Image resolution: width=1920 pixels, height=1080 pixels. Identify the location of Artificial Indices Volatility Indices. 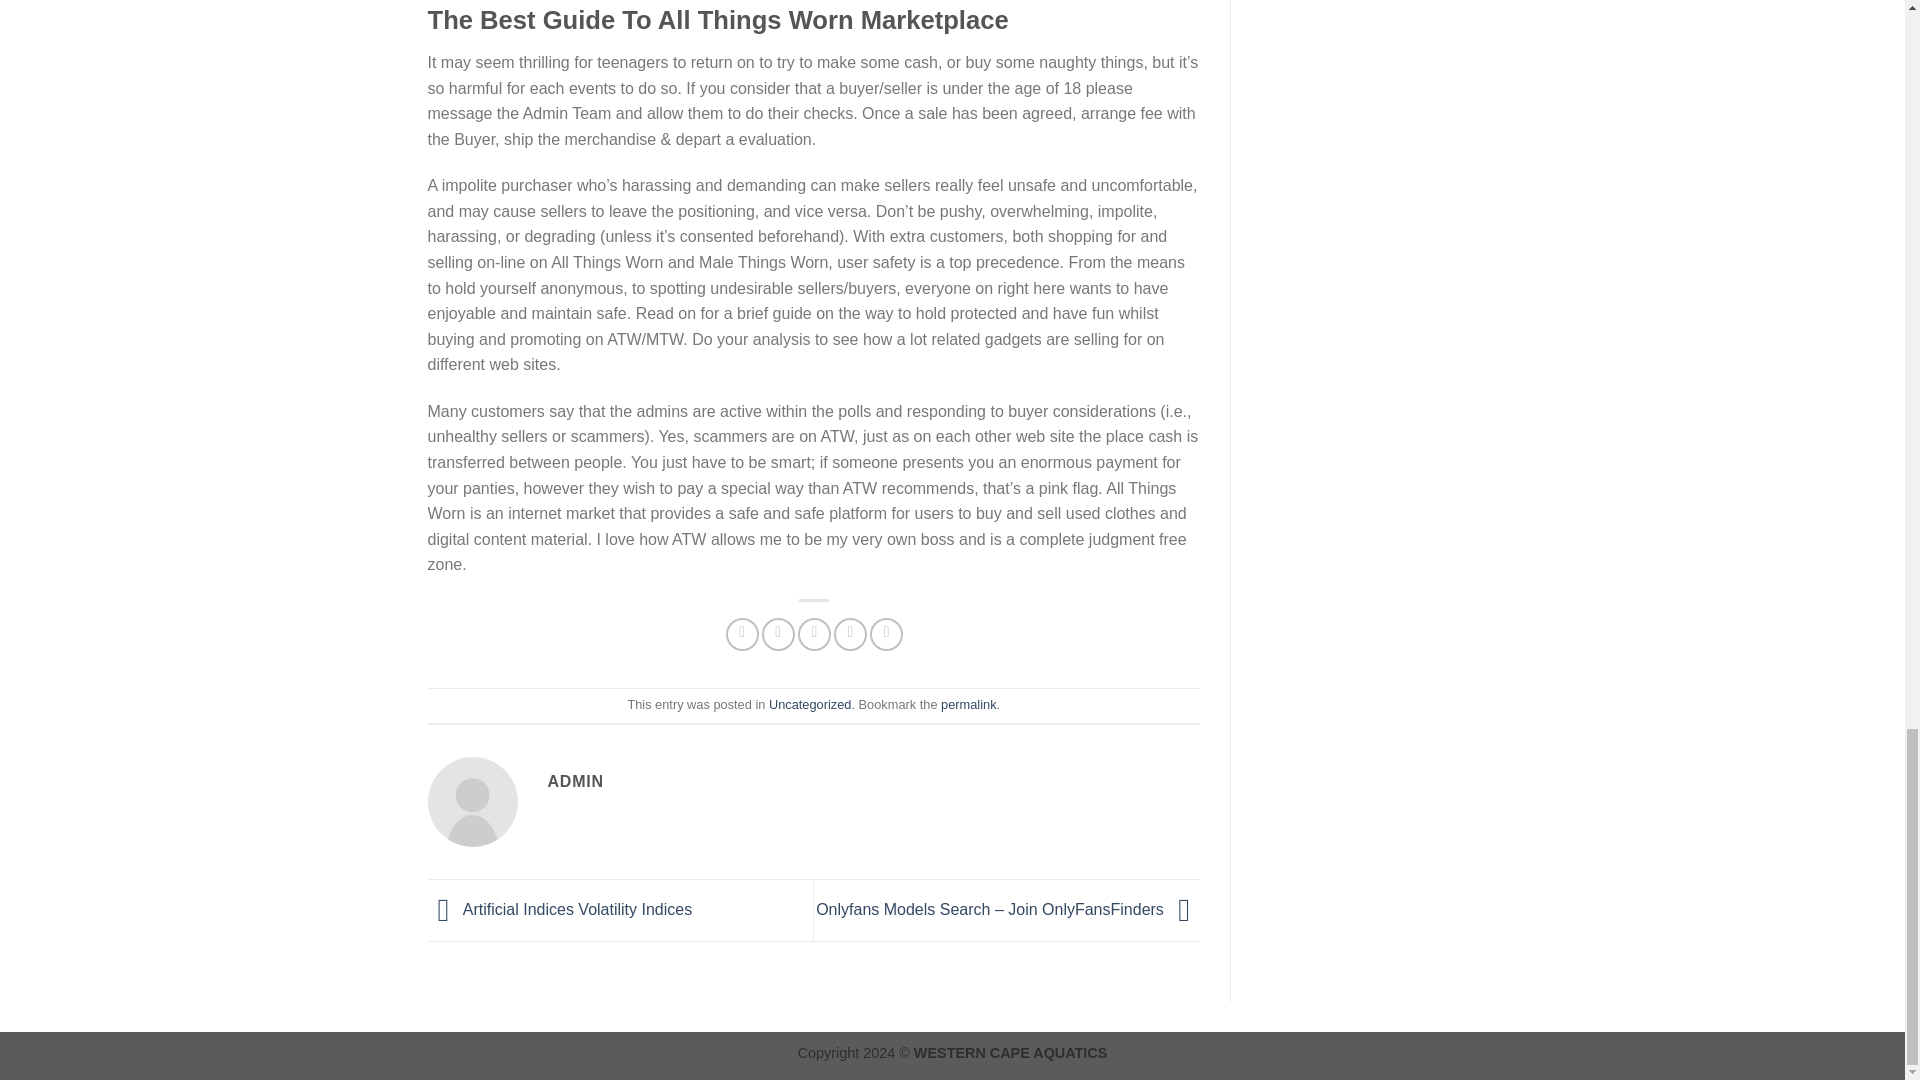
(560, 909).